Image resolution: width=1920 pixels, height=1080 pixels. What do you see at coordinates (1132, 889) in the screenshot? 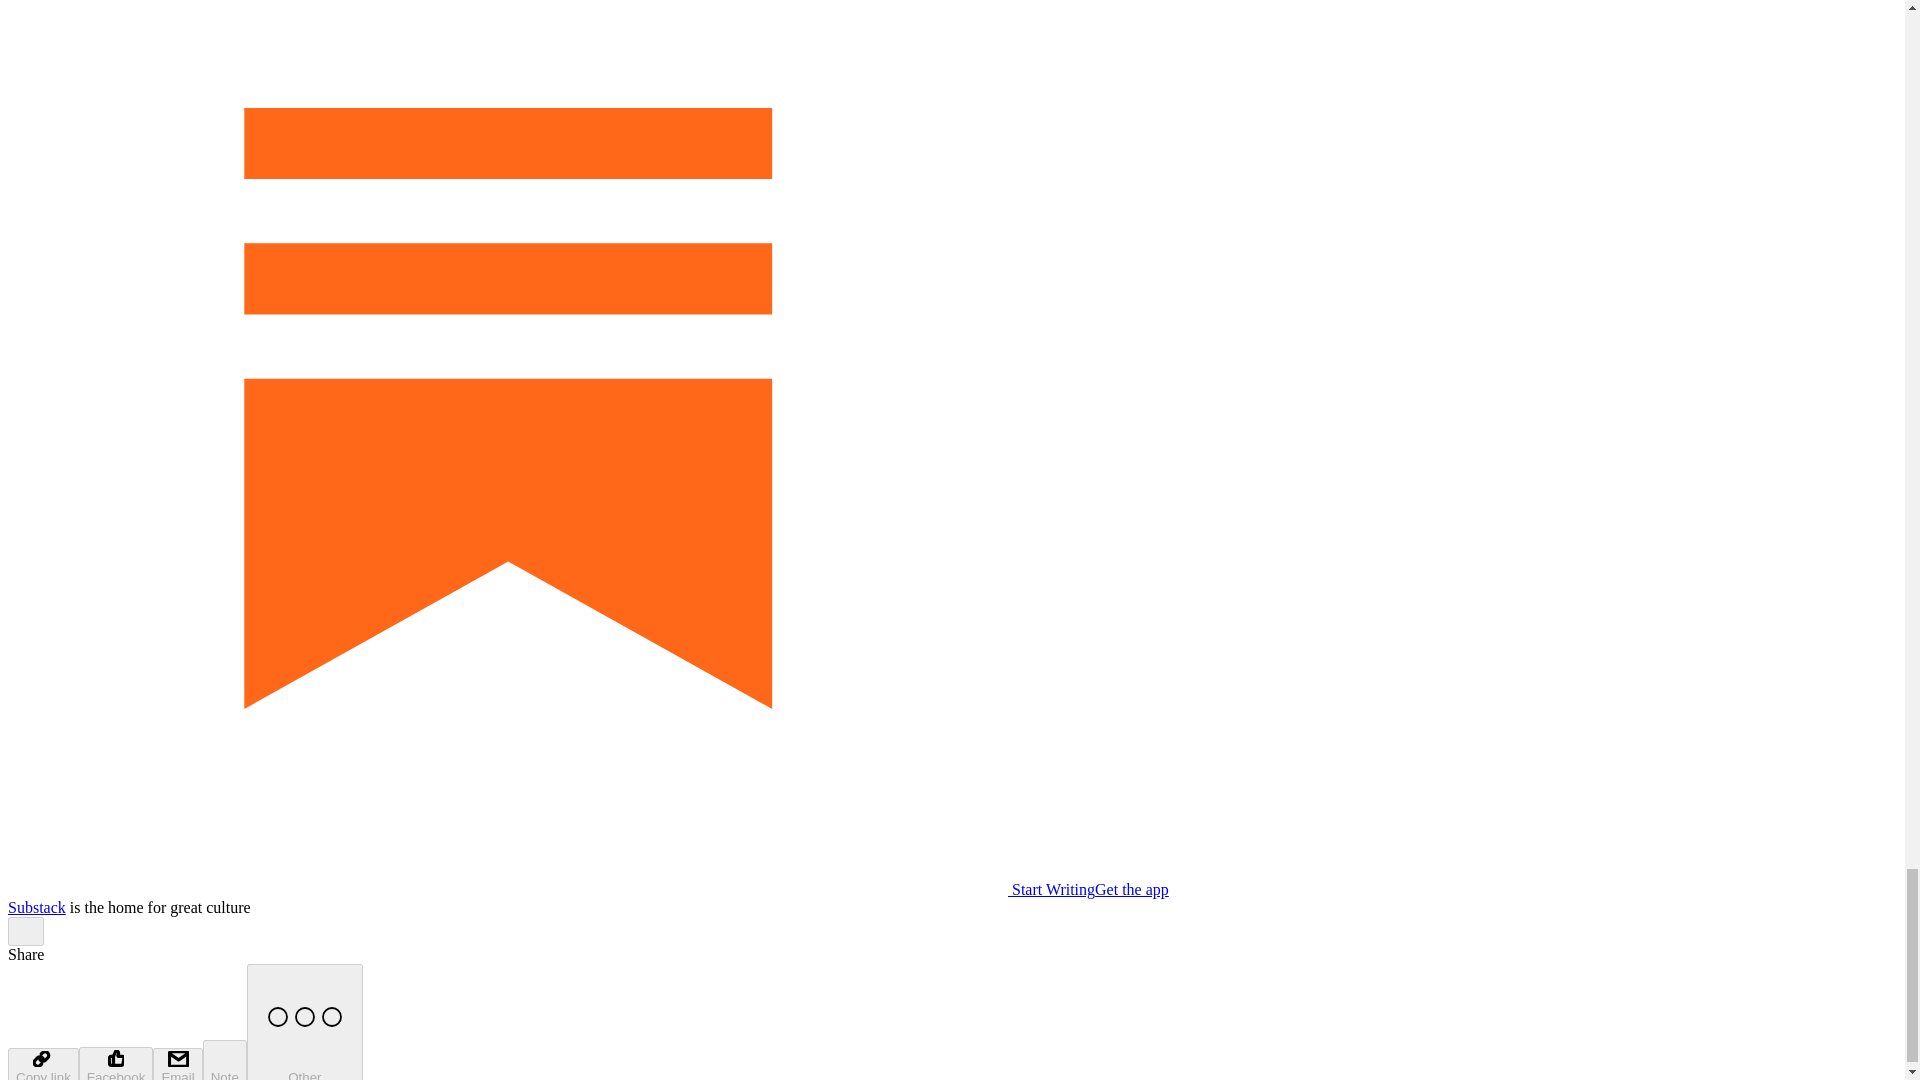
I see `Get the app` at bounding box center [1132, 889].